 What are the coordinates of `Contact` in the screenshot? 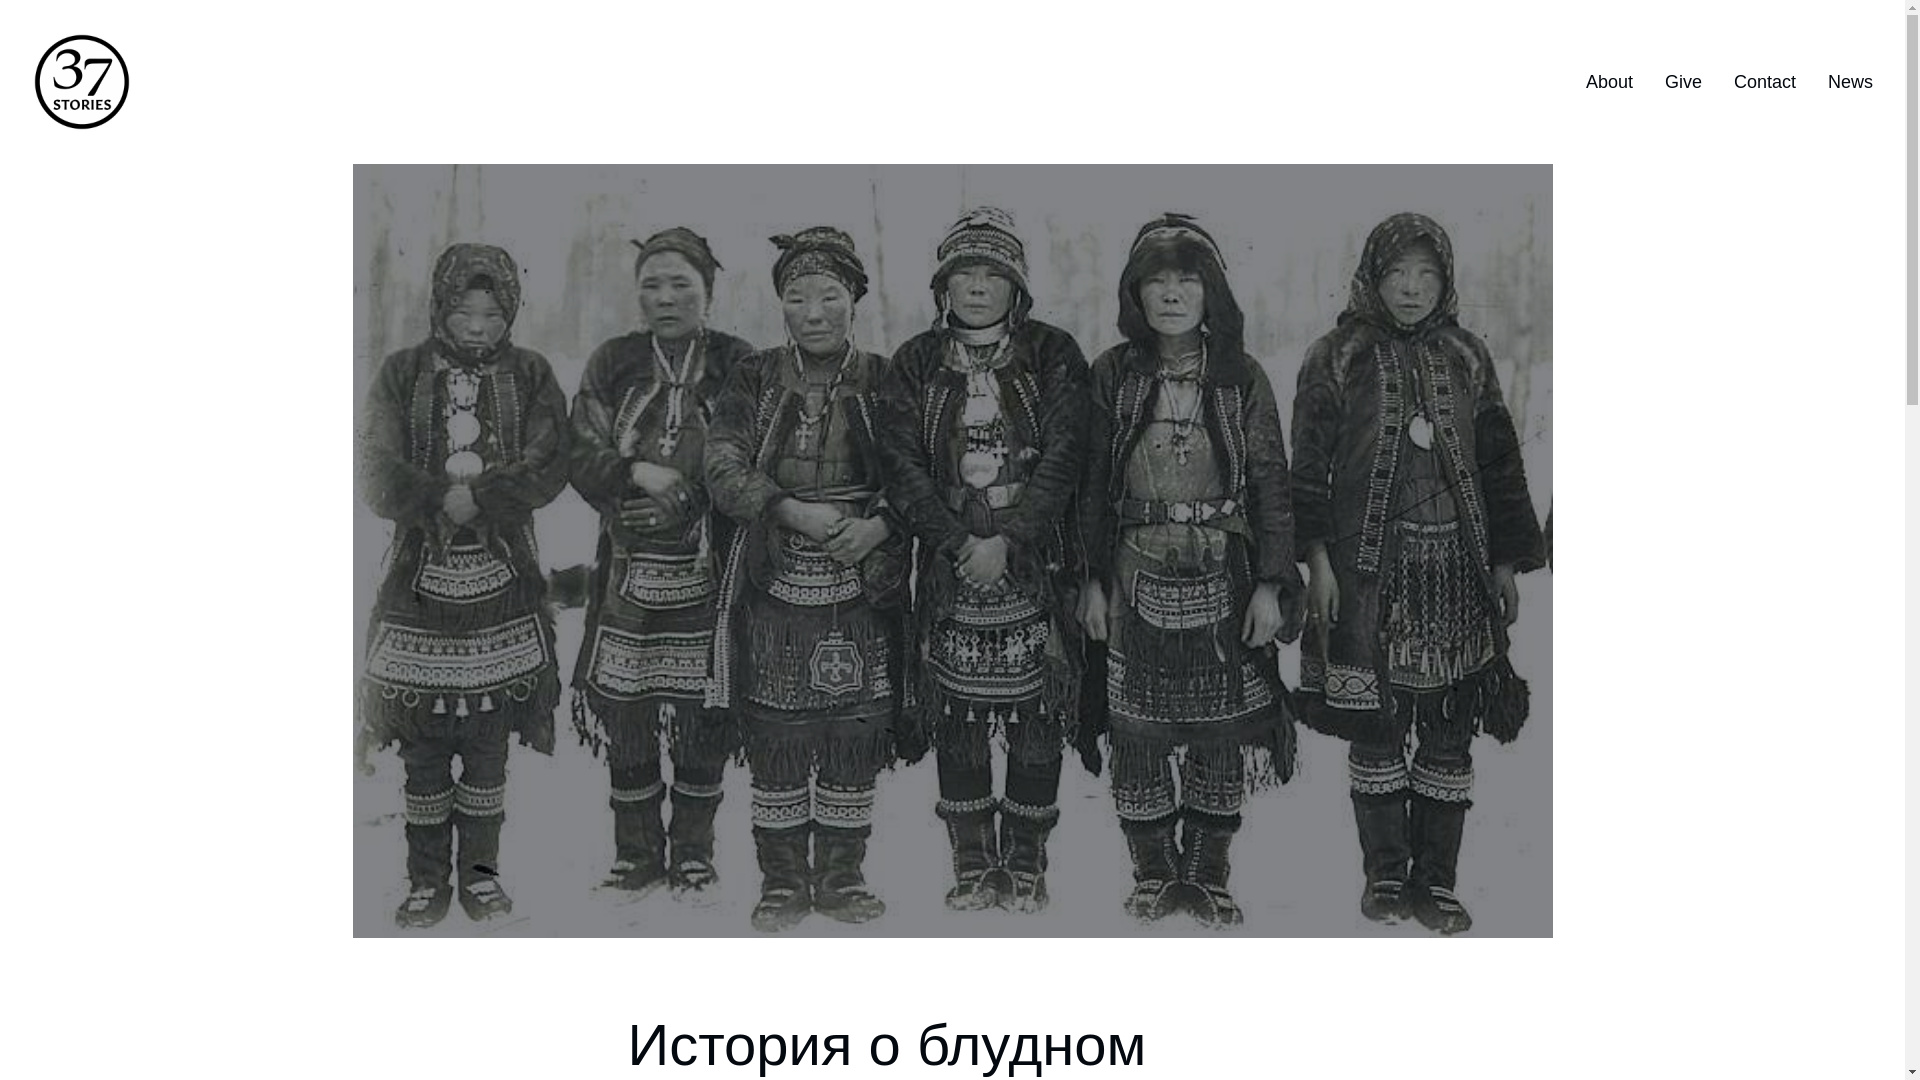 It's located at (1765, 82).